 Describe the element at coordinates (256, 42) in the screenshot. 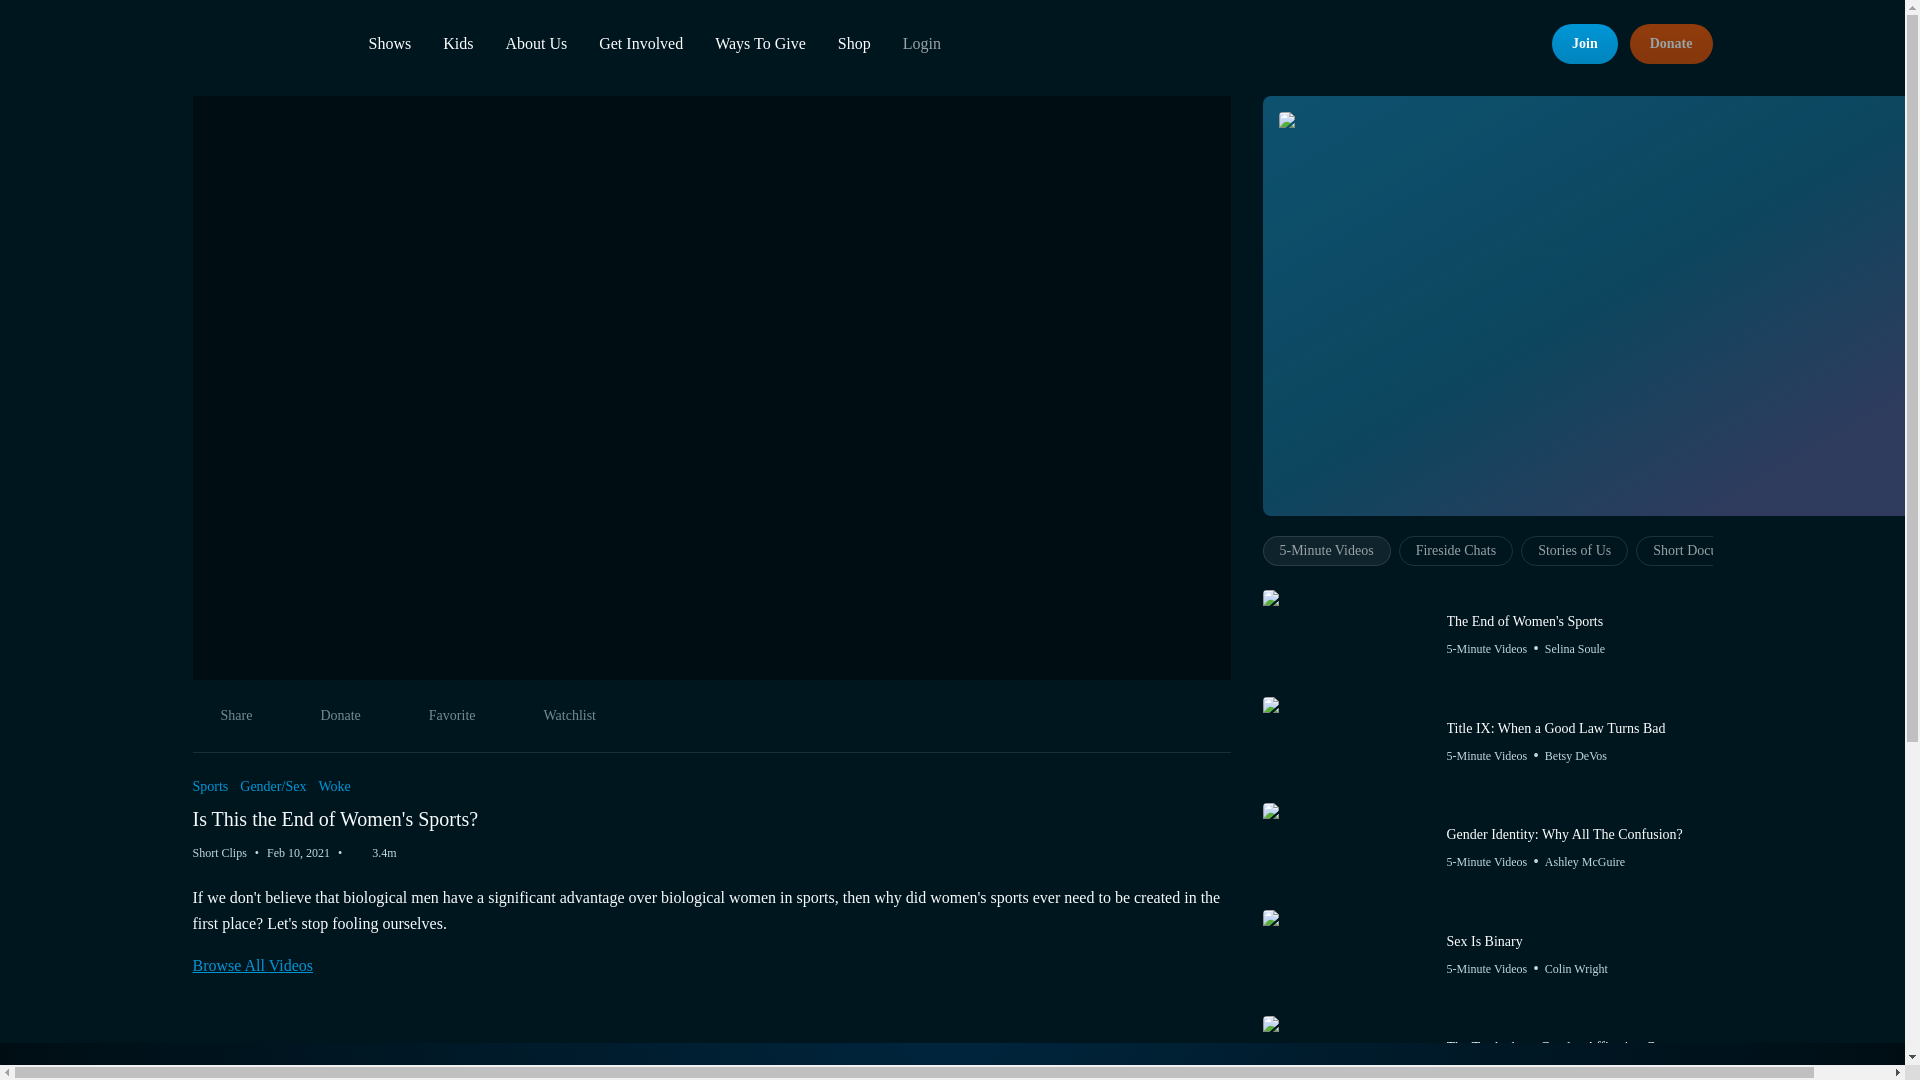

I see `Kids` at that location.